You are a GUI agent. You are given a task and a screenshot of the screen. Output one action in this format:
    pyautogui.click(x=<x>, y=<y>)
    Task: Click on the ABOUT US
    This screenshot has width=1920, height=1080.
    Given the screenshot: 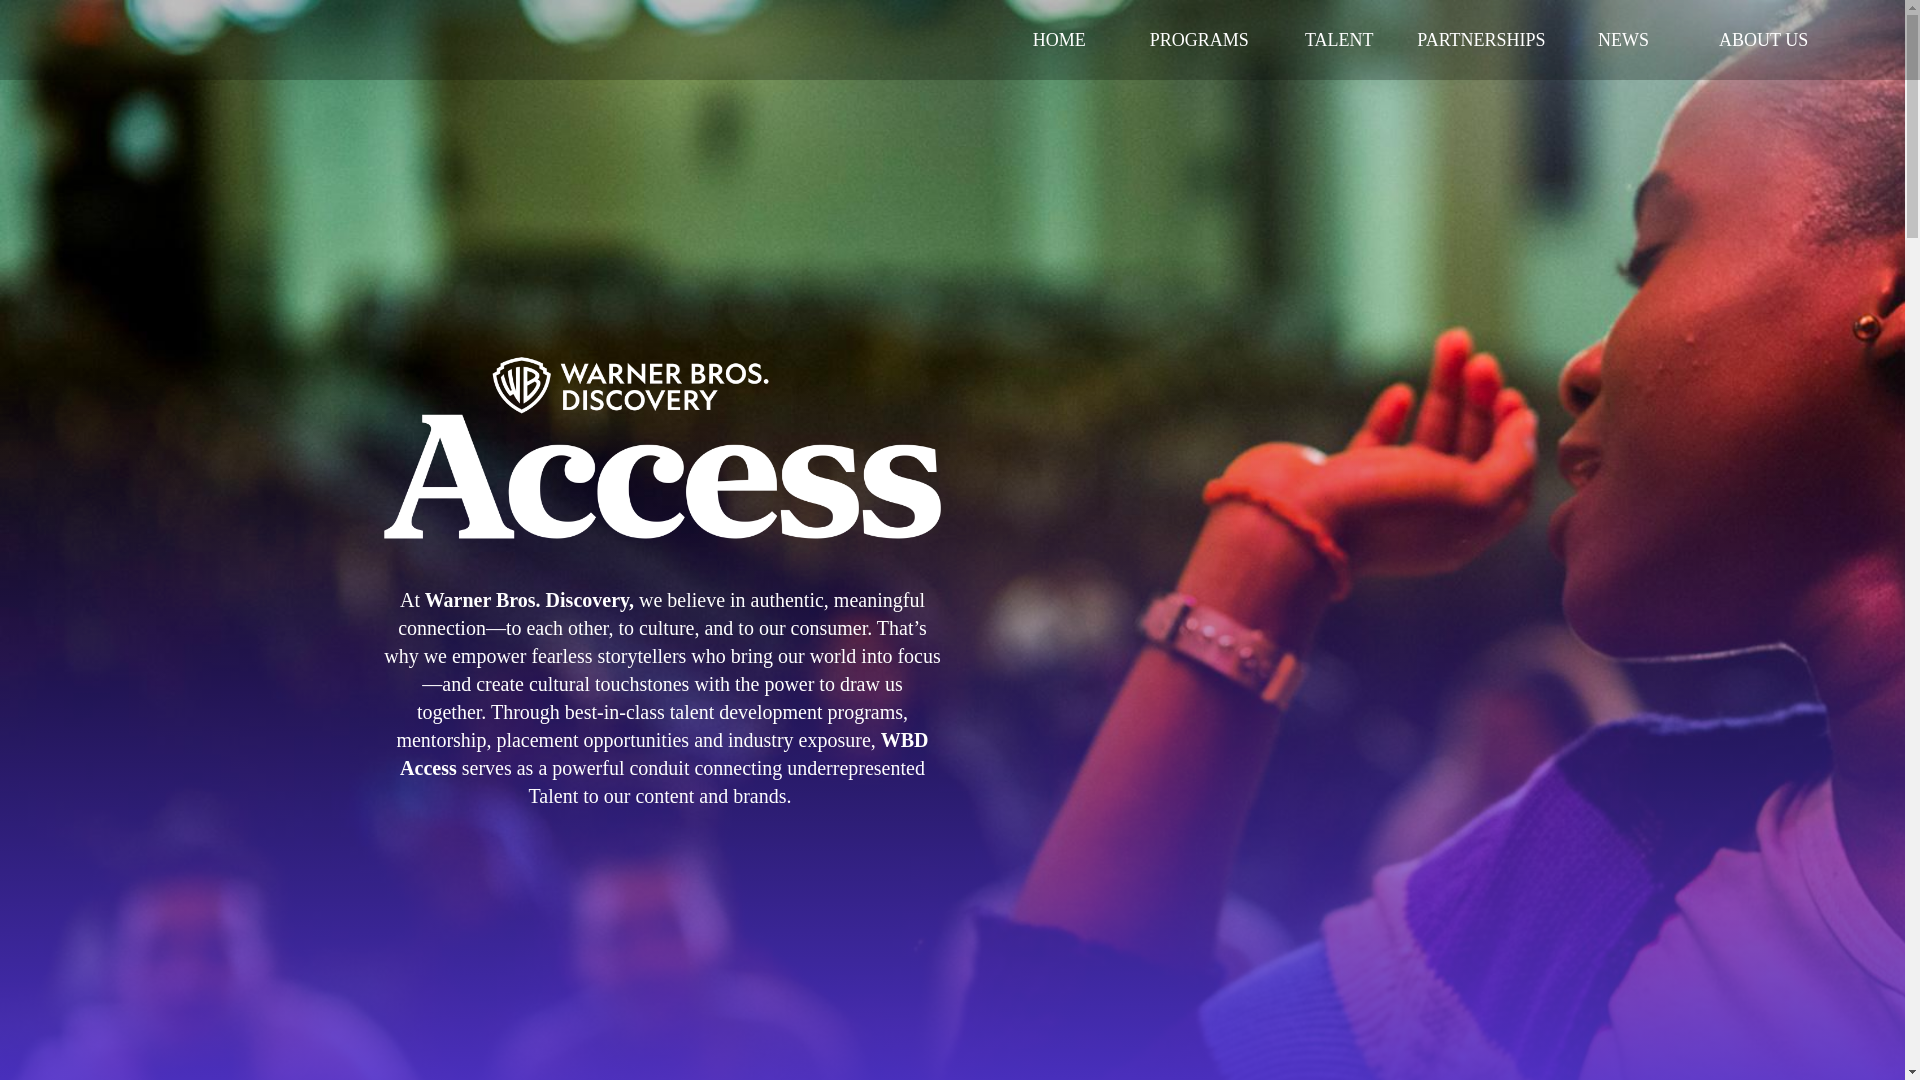 What is the action you would take?
    pyautogui.click(x=1763, y=40)
    